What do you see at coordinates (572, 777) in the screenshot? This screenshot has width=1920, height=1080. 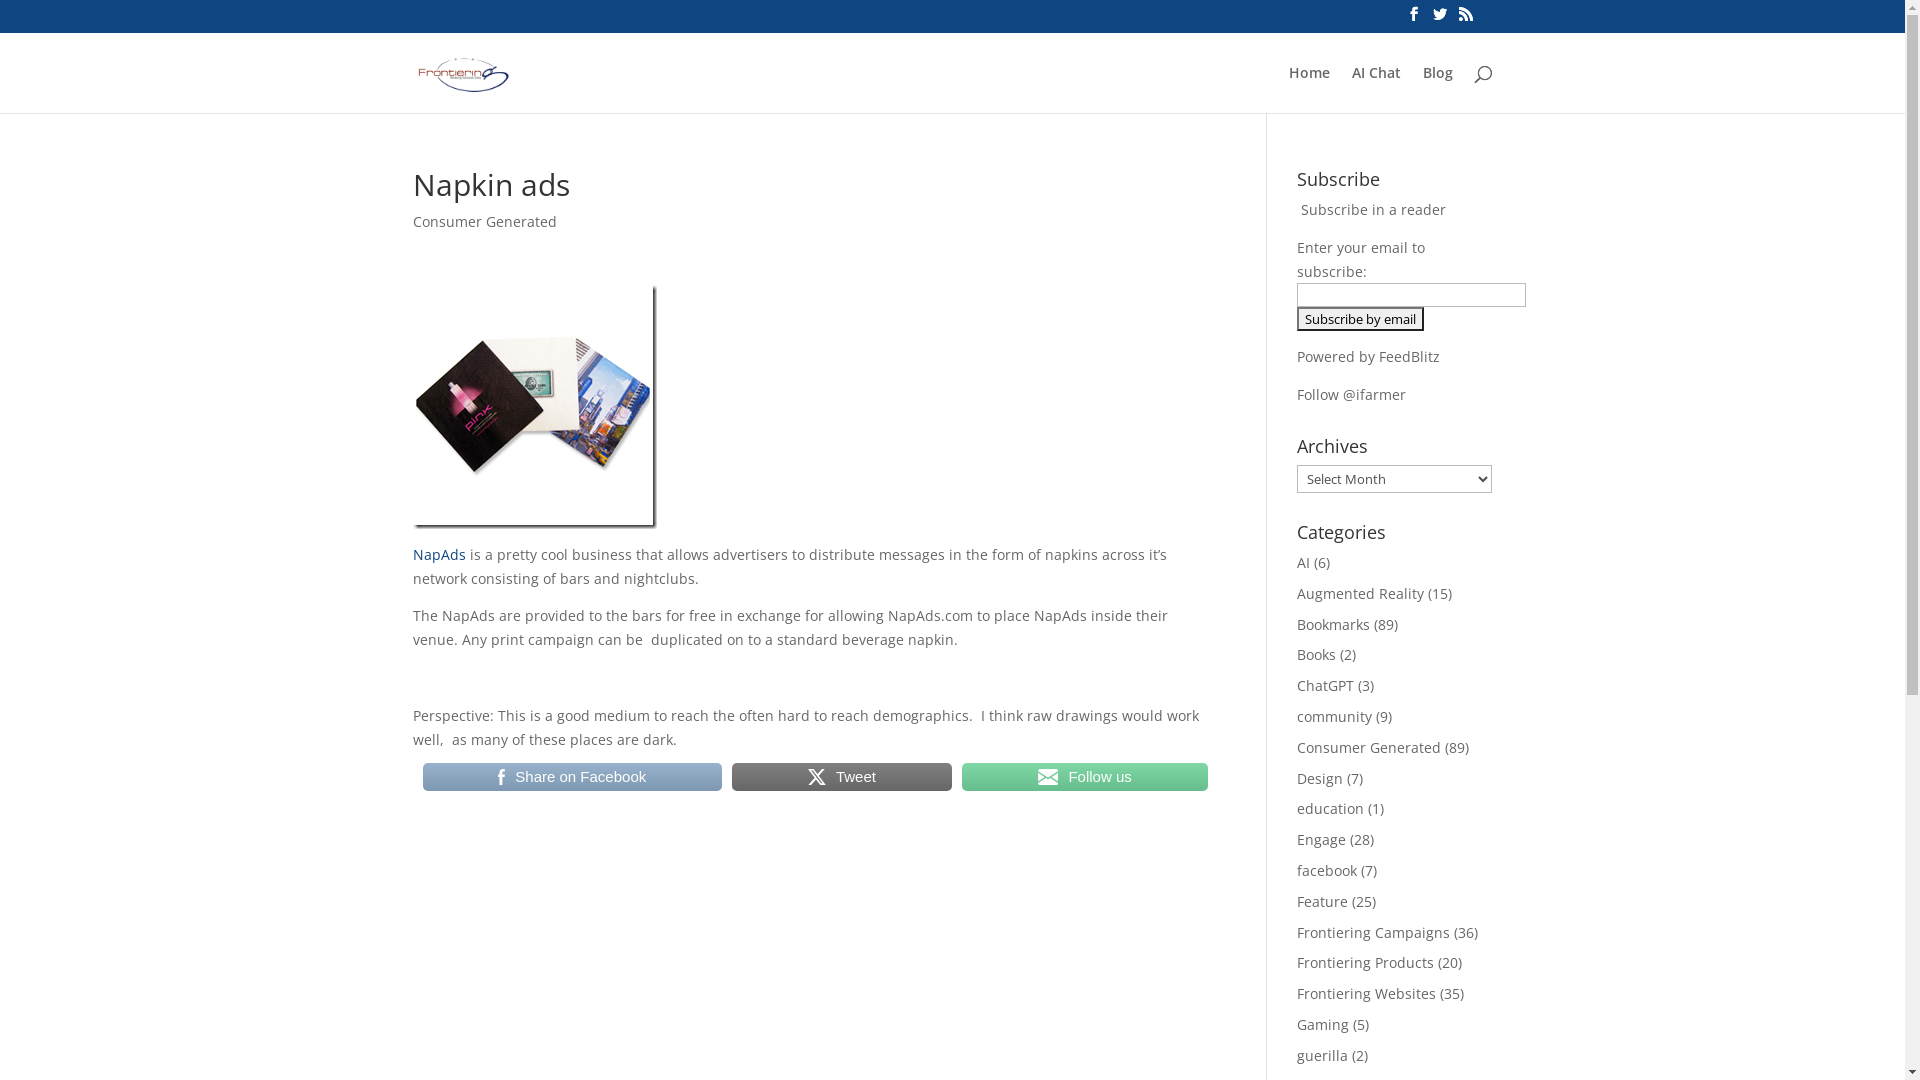 I see `Share on Facebook` at bounding box center [572, 777].